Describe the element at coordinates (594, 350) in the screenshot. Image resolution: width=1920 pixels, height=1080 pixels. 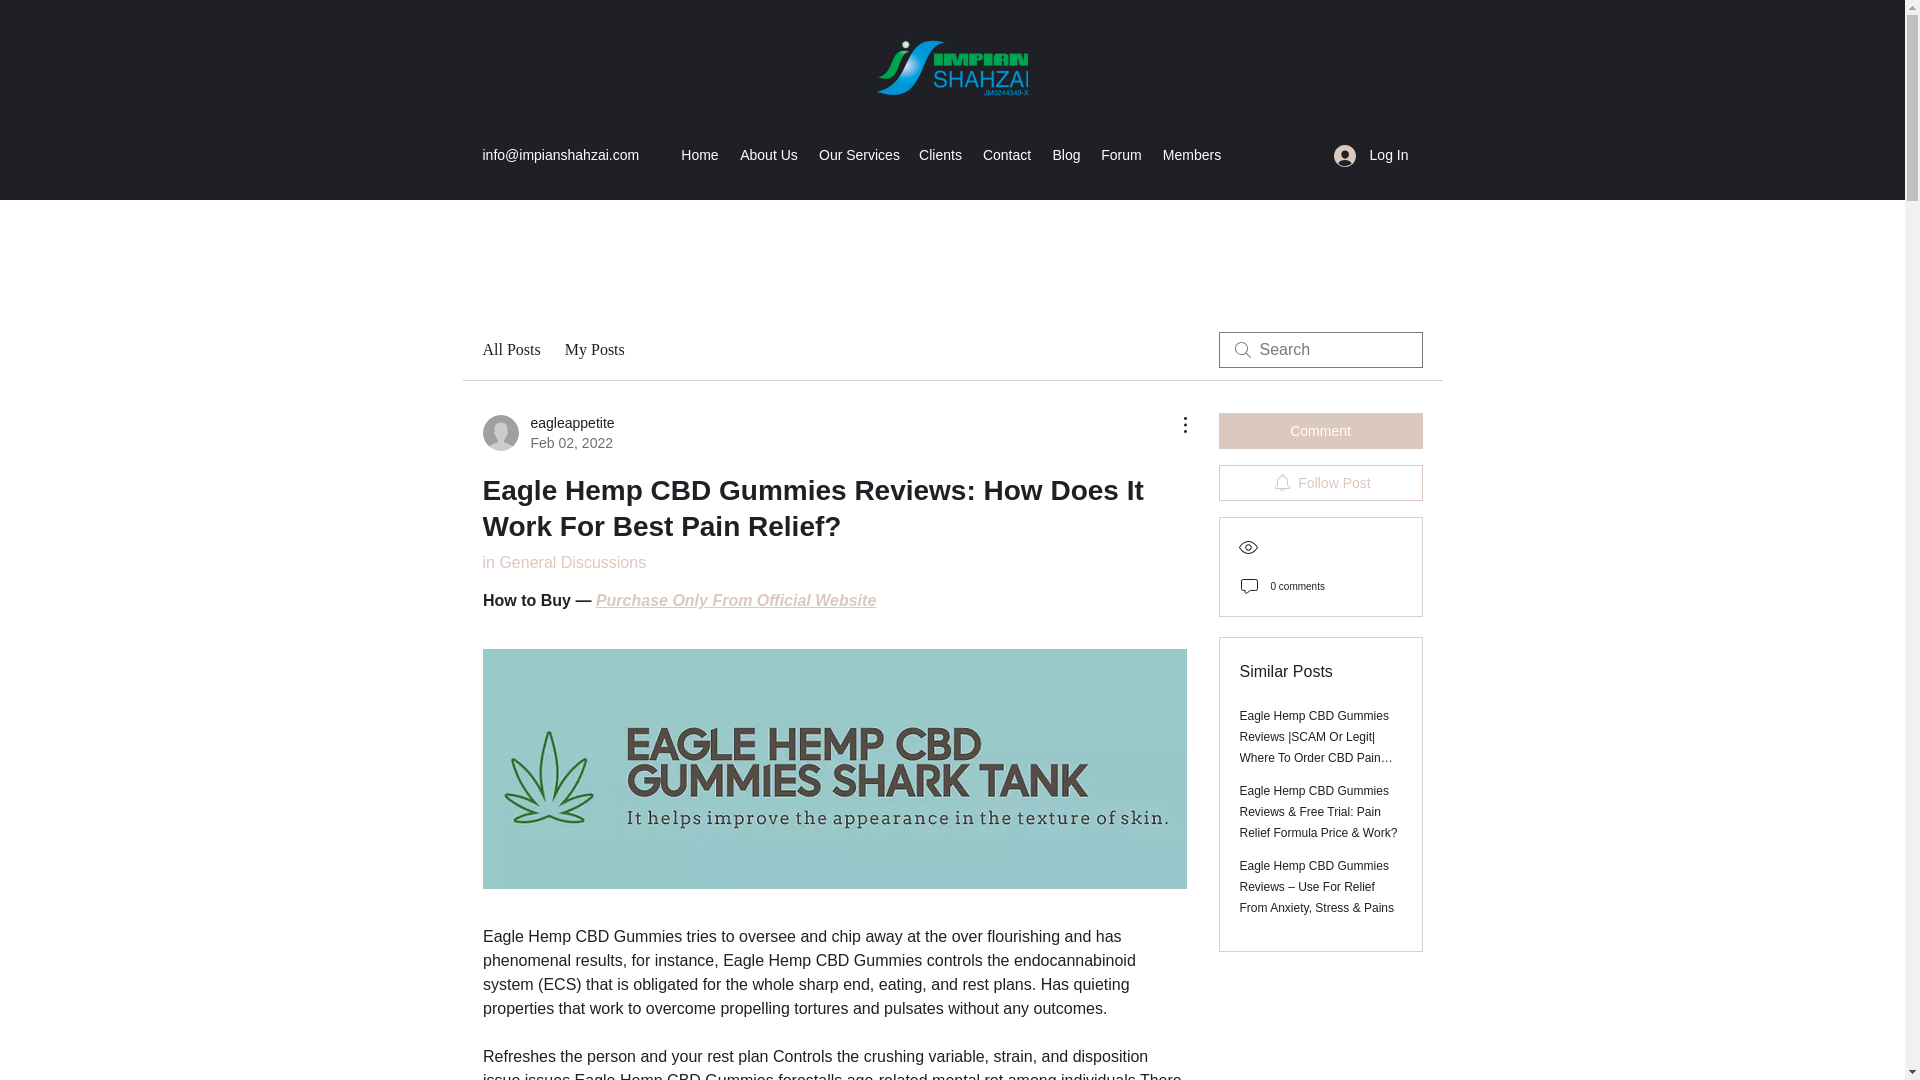
I see `My Posts` at that location.